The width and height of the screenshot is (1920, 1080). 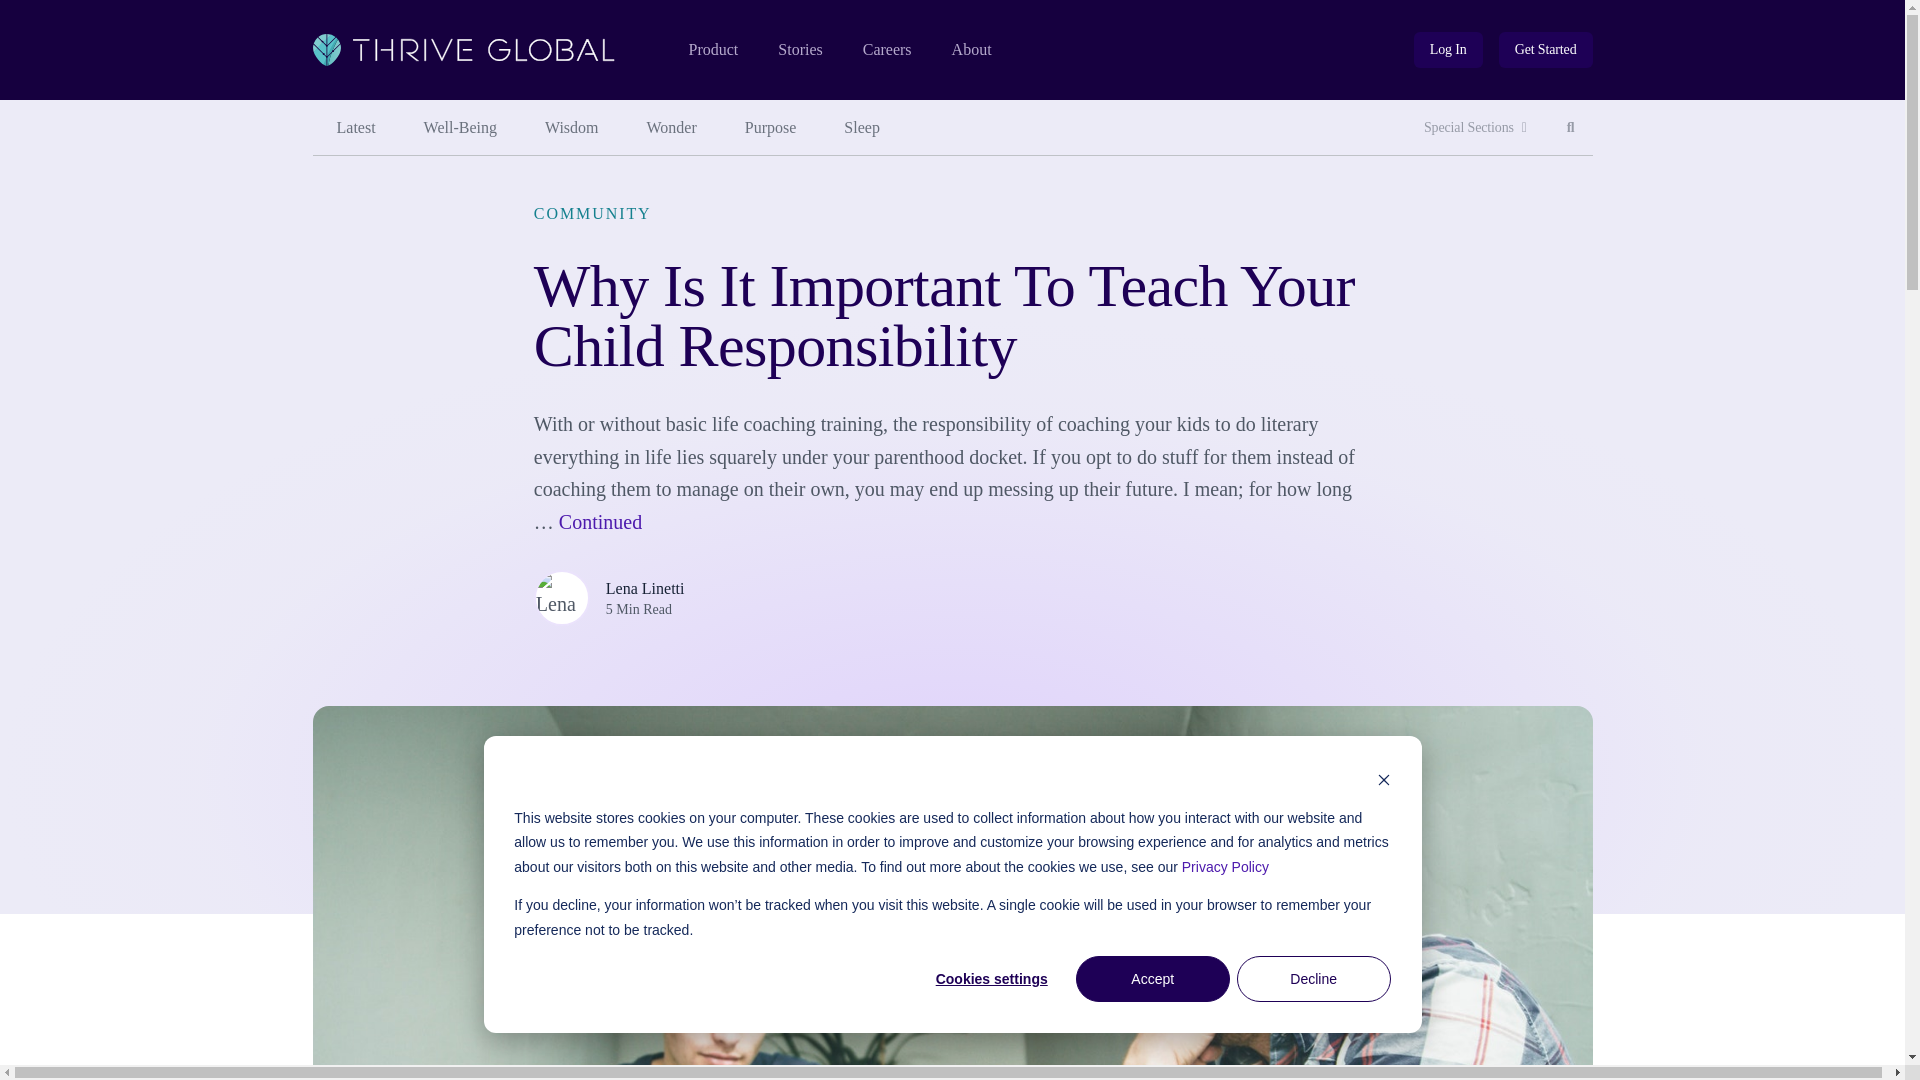 I want to click on About, so click(x=1571, y=128).